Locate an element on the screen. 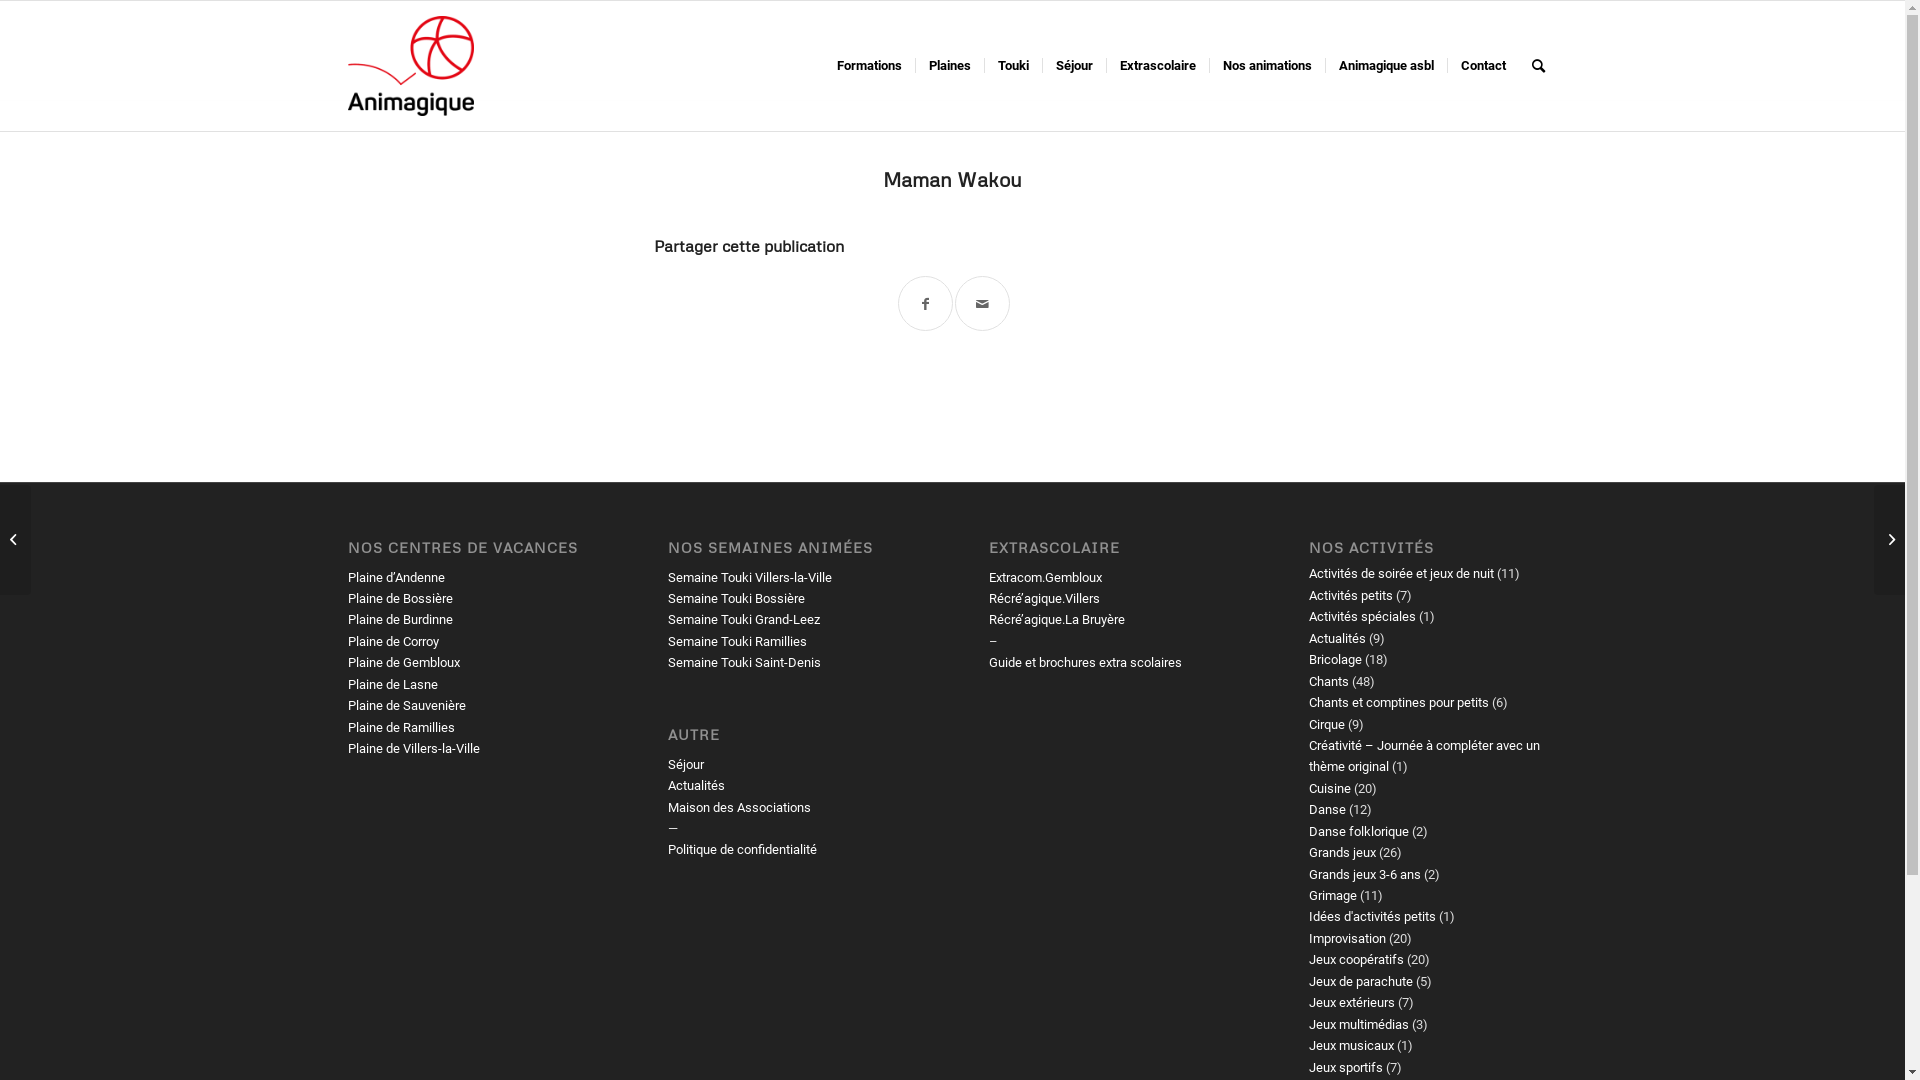 This screenshot has width=1920, height=1080. Nos animations is located at coordinates (1266, 66).